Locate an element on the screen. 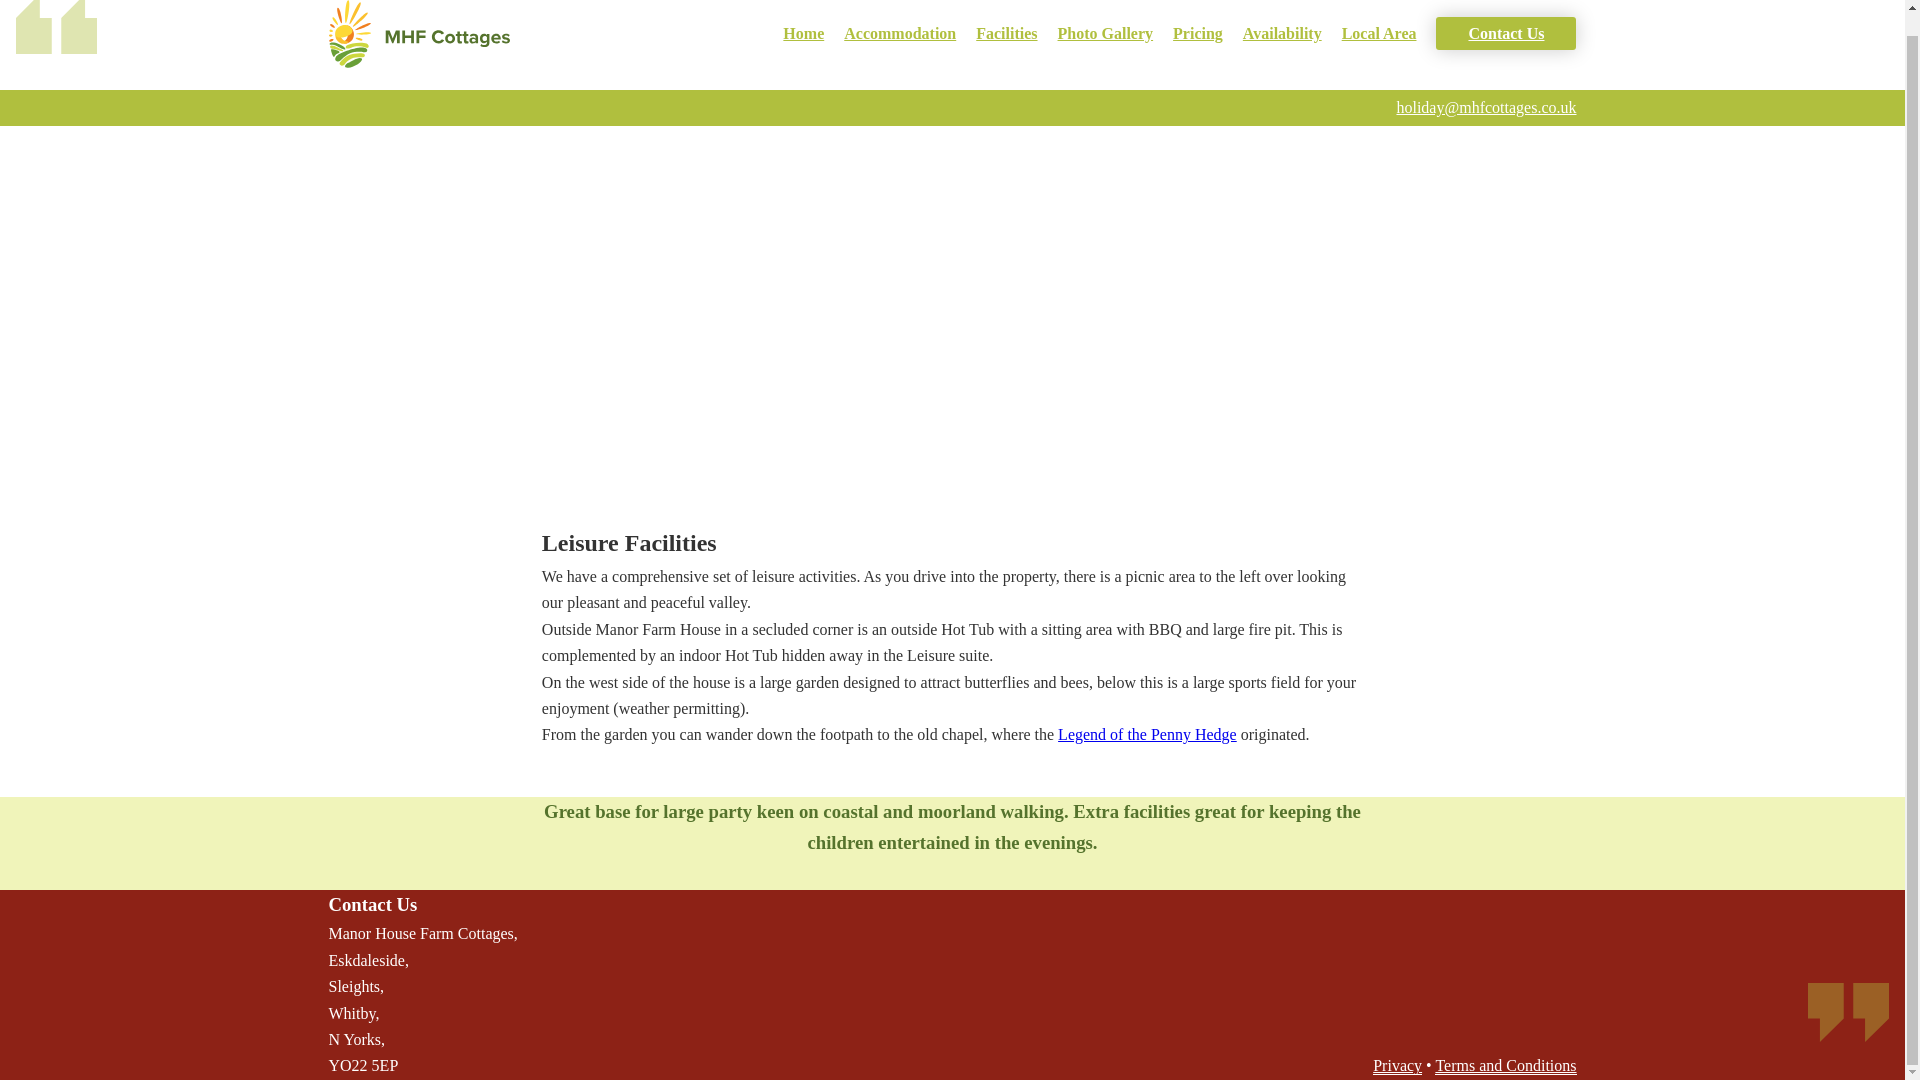  Legend of the Penny Hedge is located at coordinates (1146, 734).